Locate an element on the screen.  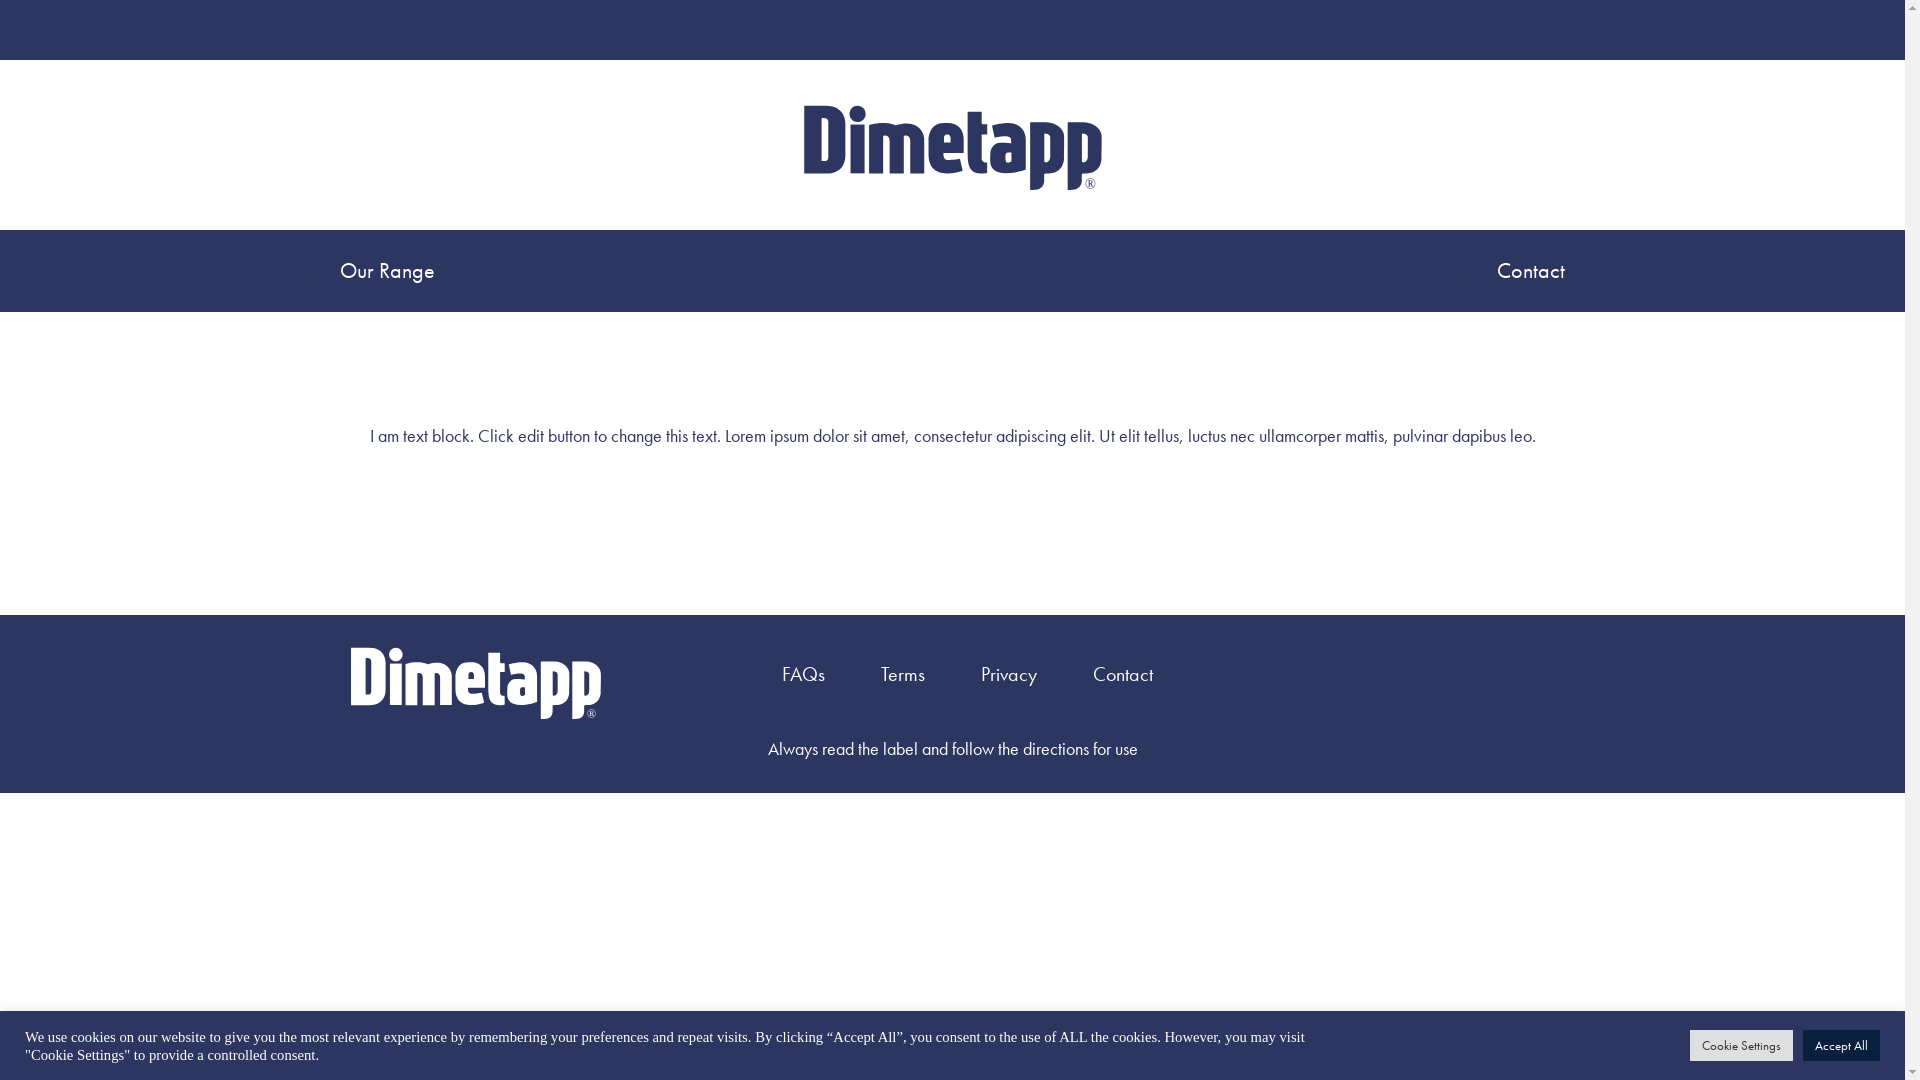
Contact is located at coordinates (1531, 271).